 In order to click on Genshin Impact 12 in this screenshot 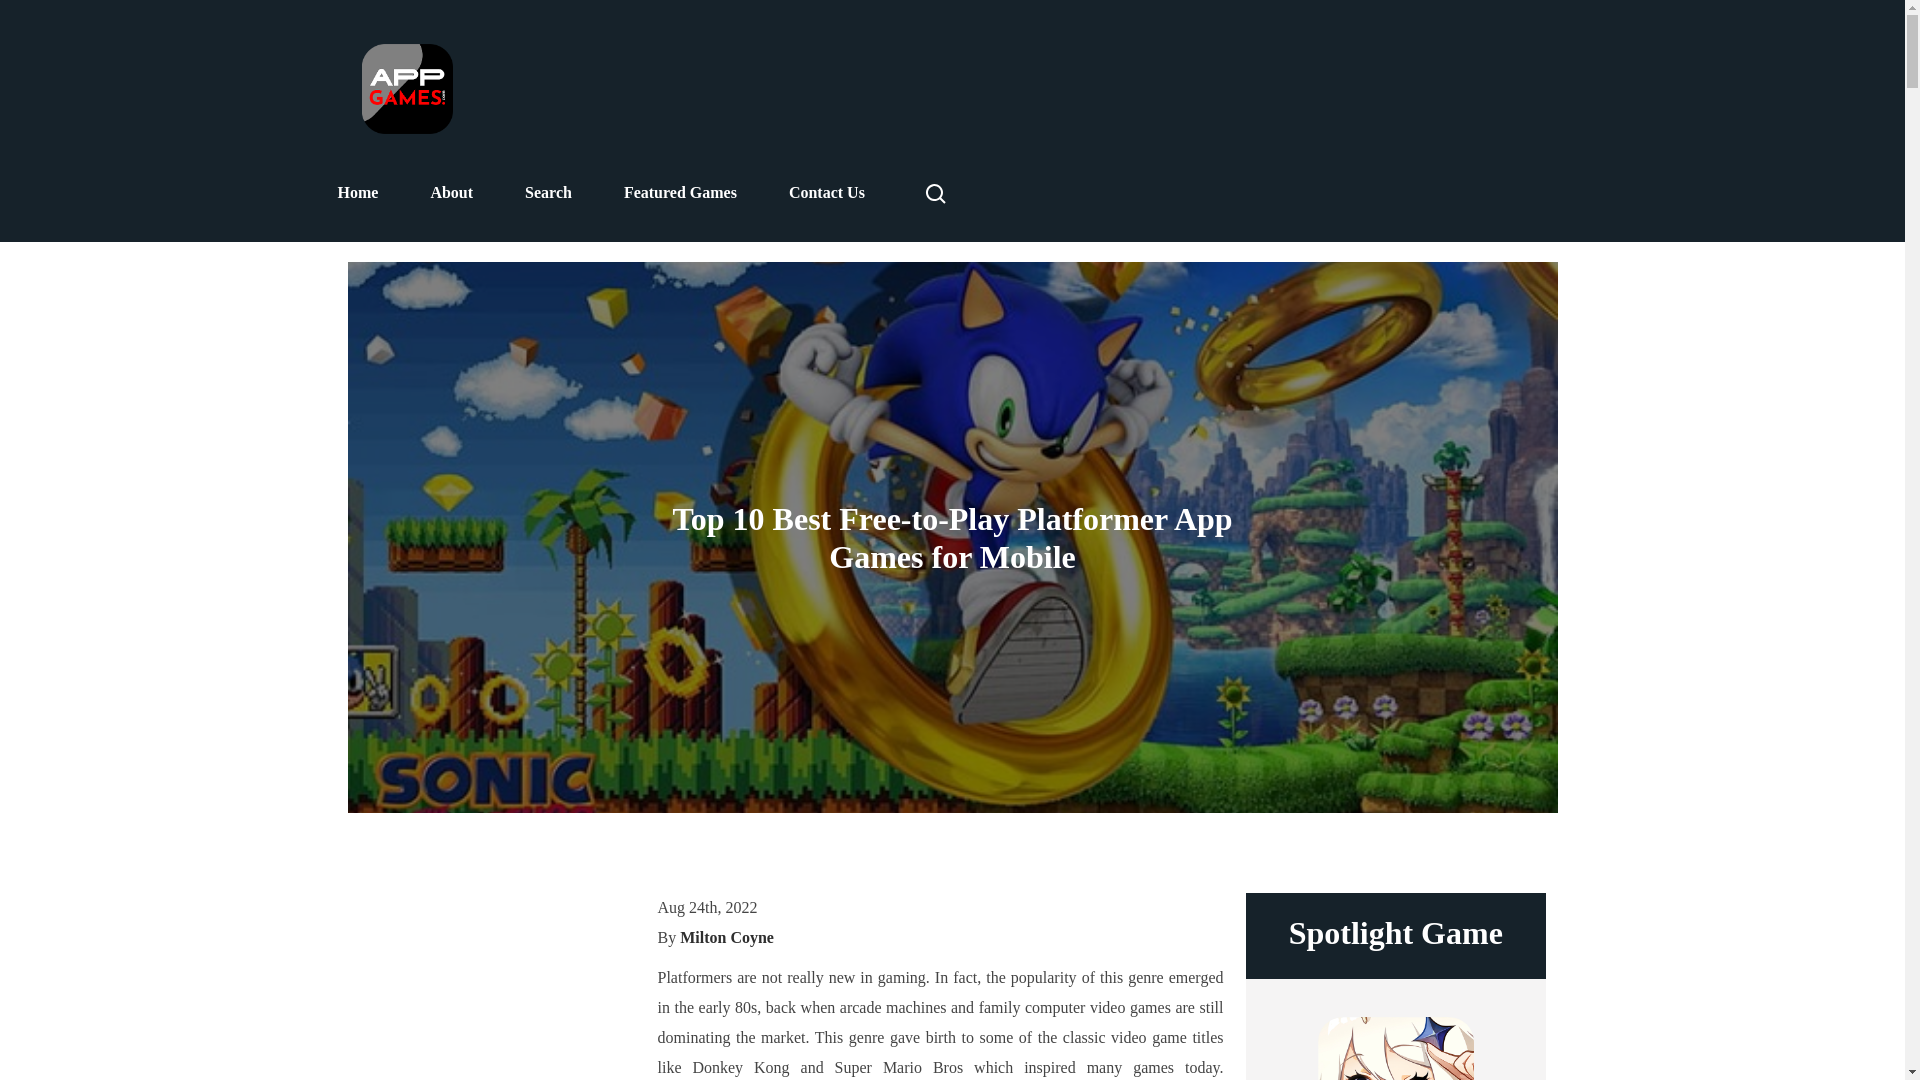, I will do `click(1396, 1048)`.